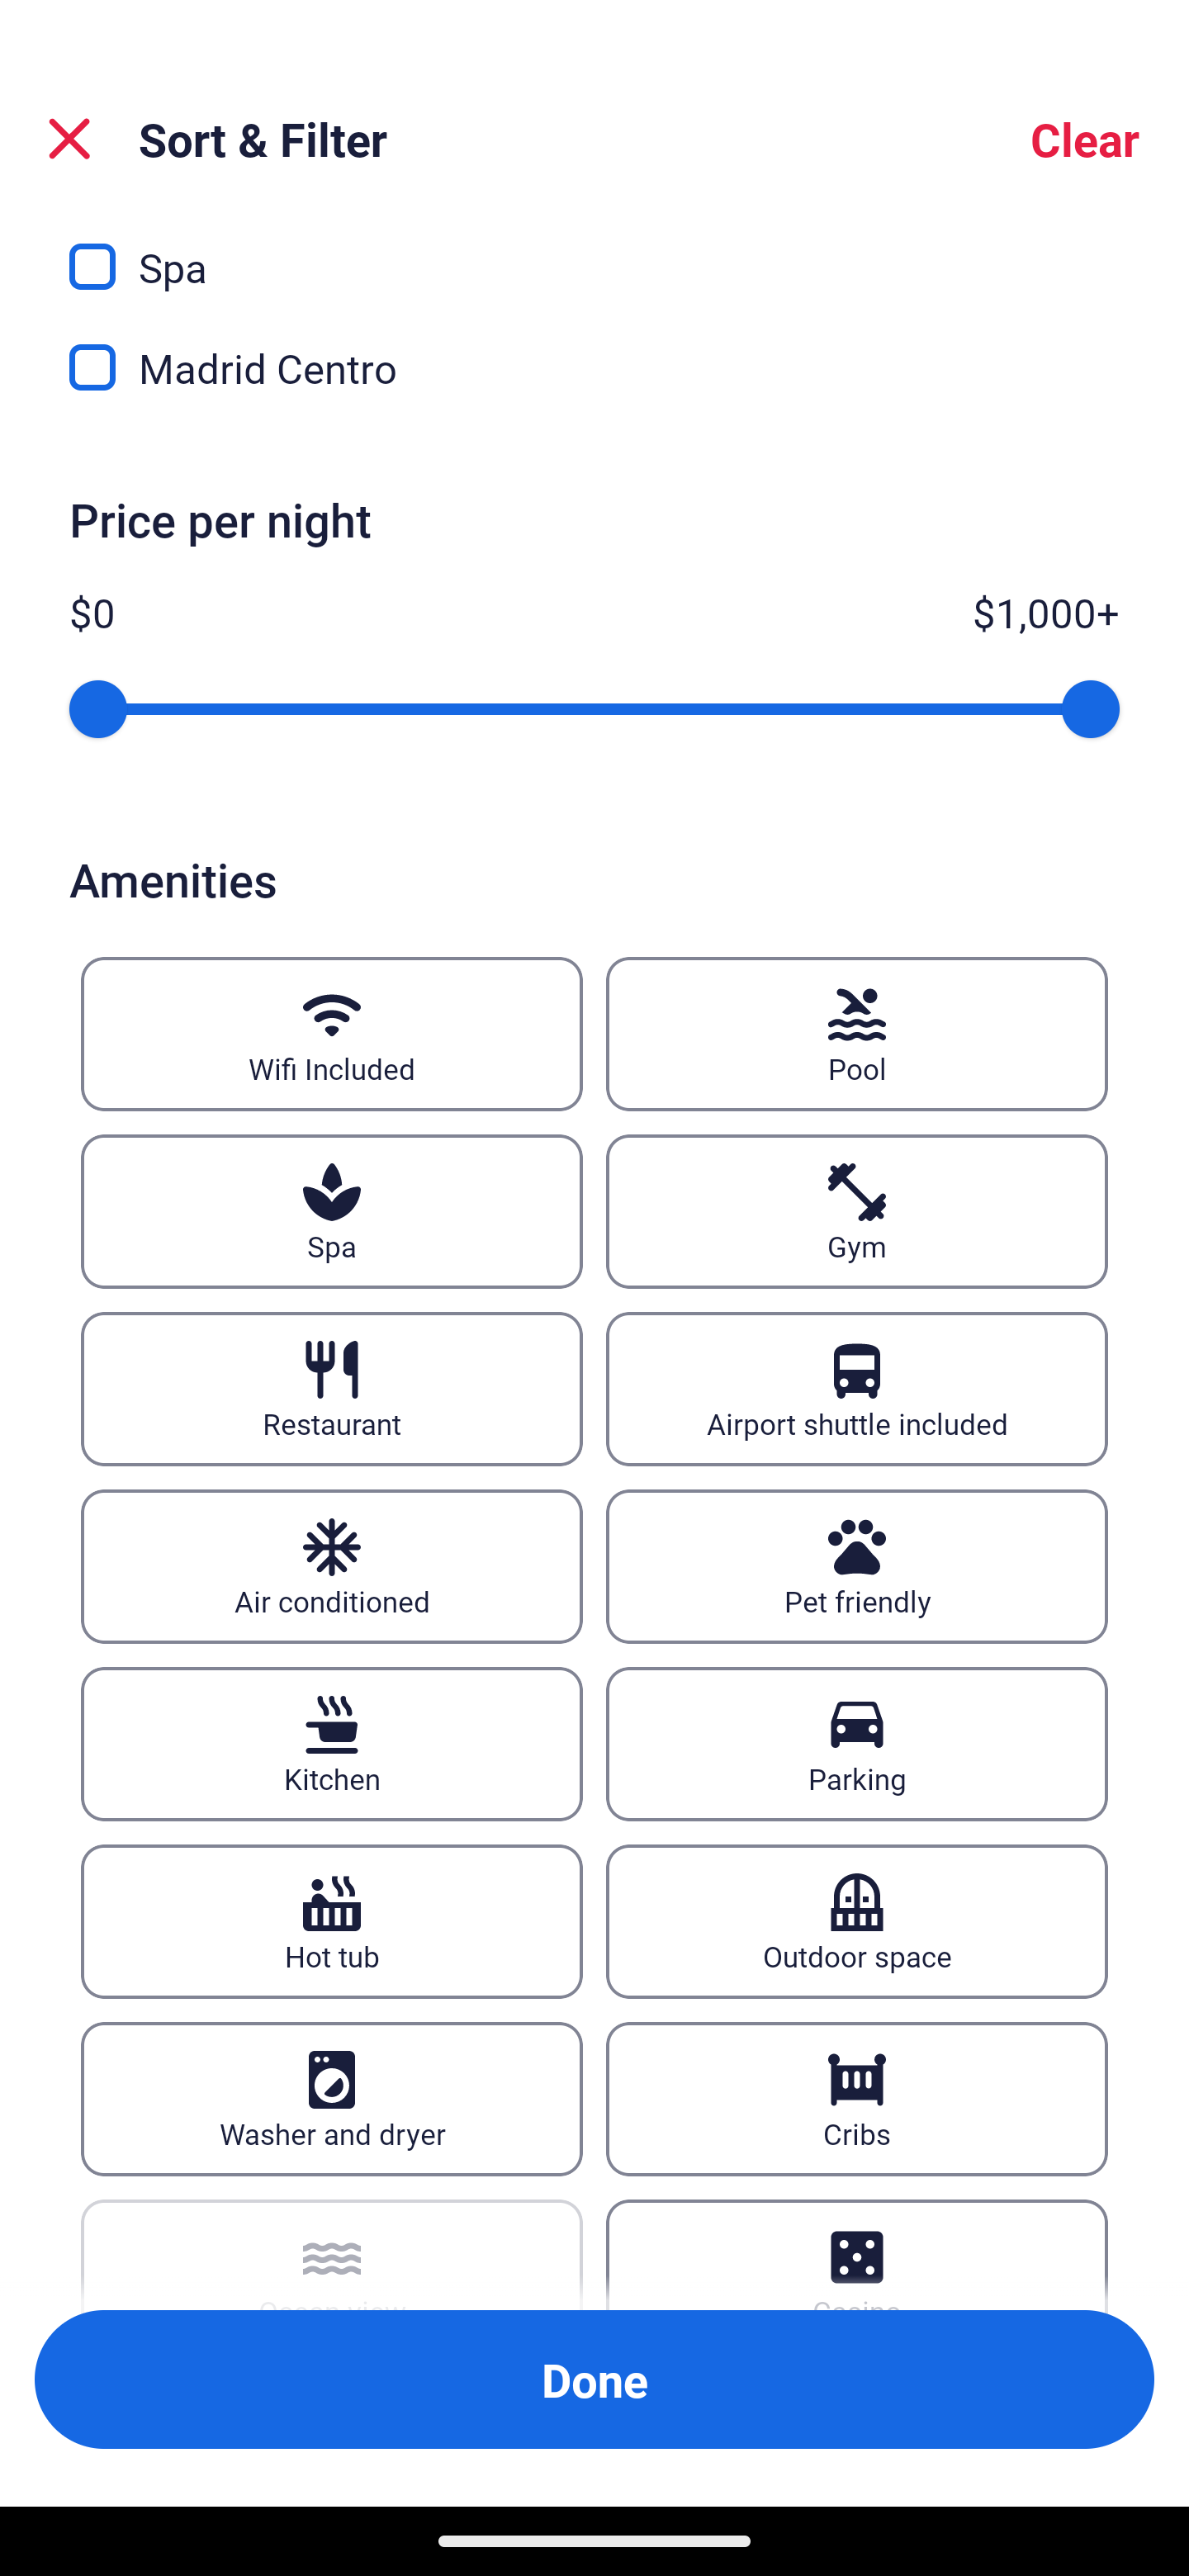 This screenshot has width=1189, height=2576. I want to click on Pool, so click(857, 1032).